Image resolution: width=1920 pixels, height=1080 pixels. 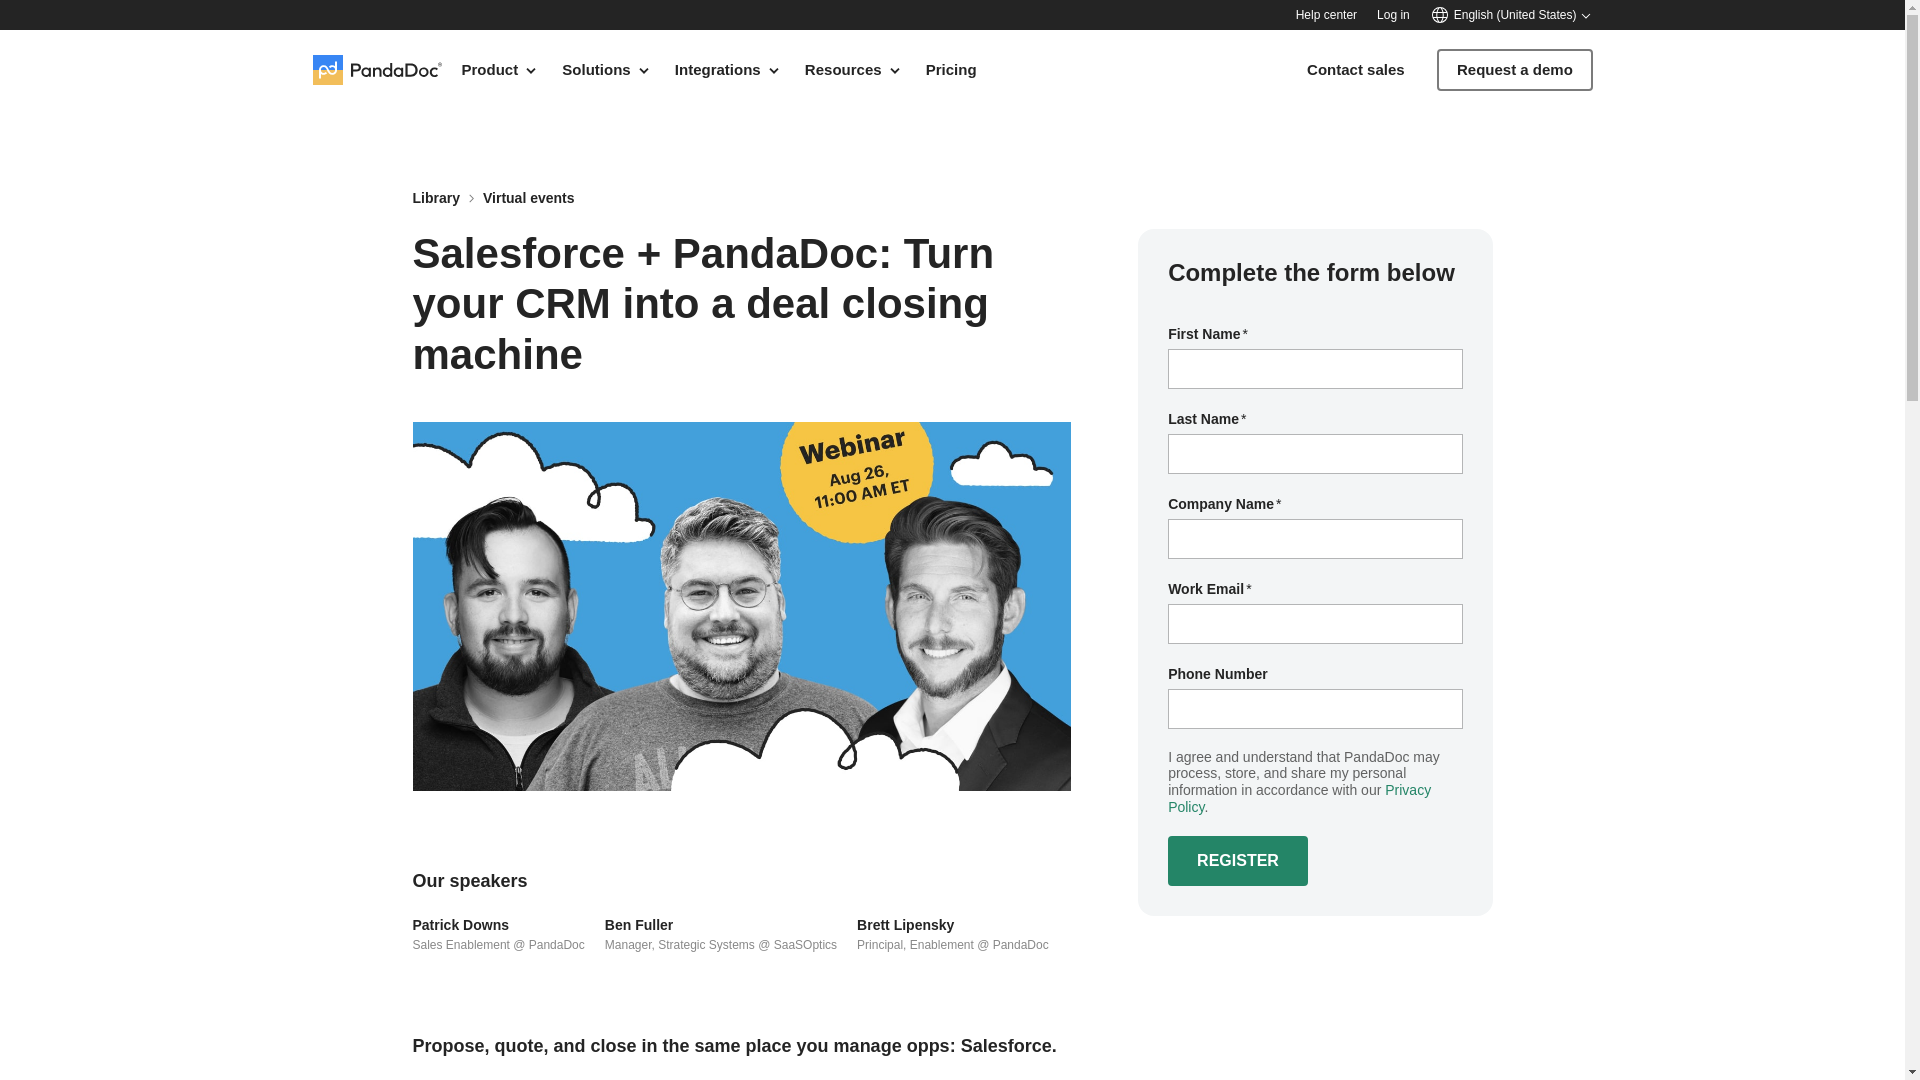 I want to click on Log in, so click(x=1392, y=14).